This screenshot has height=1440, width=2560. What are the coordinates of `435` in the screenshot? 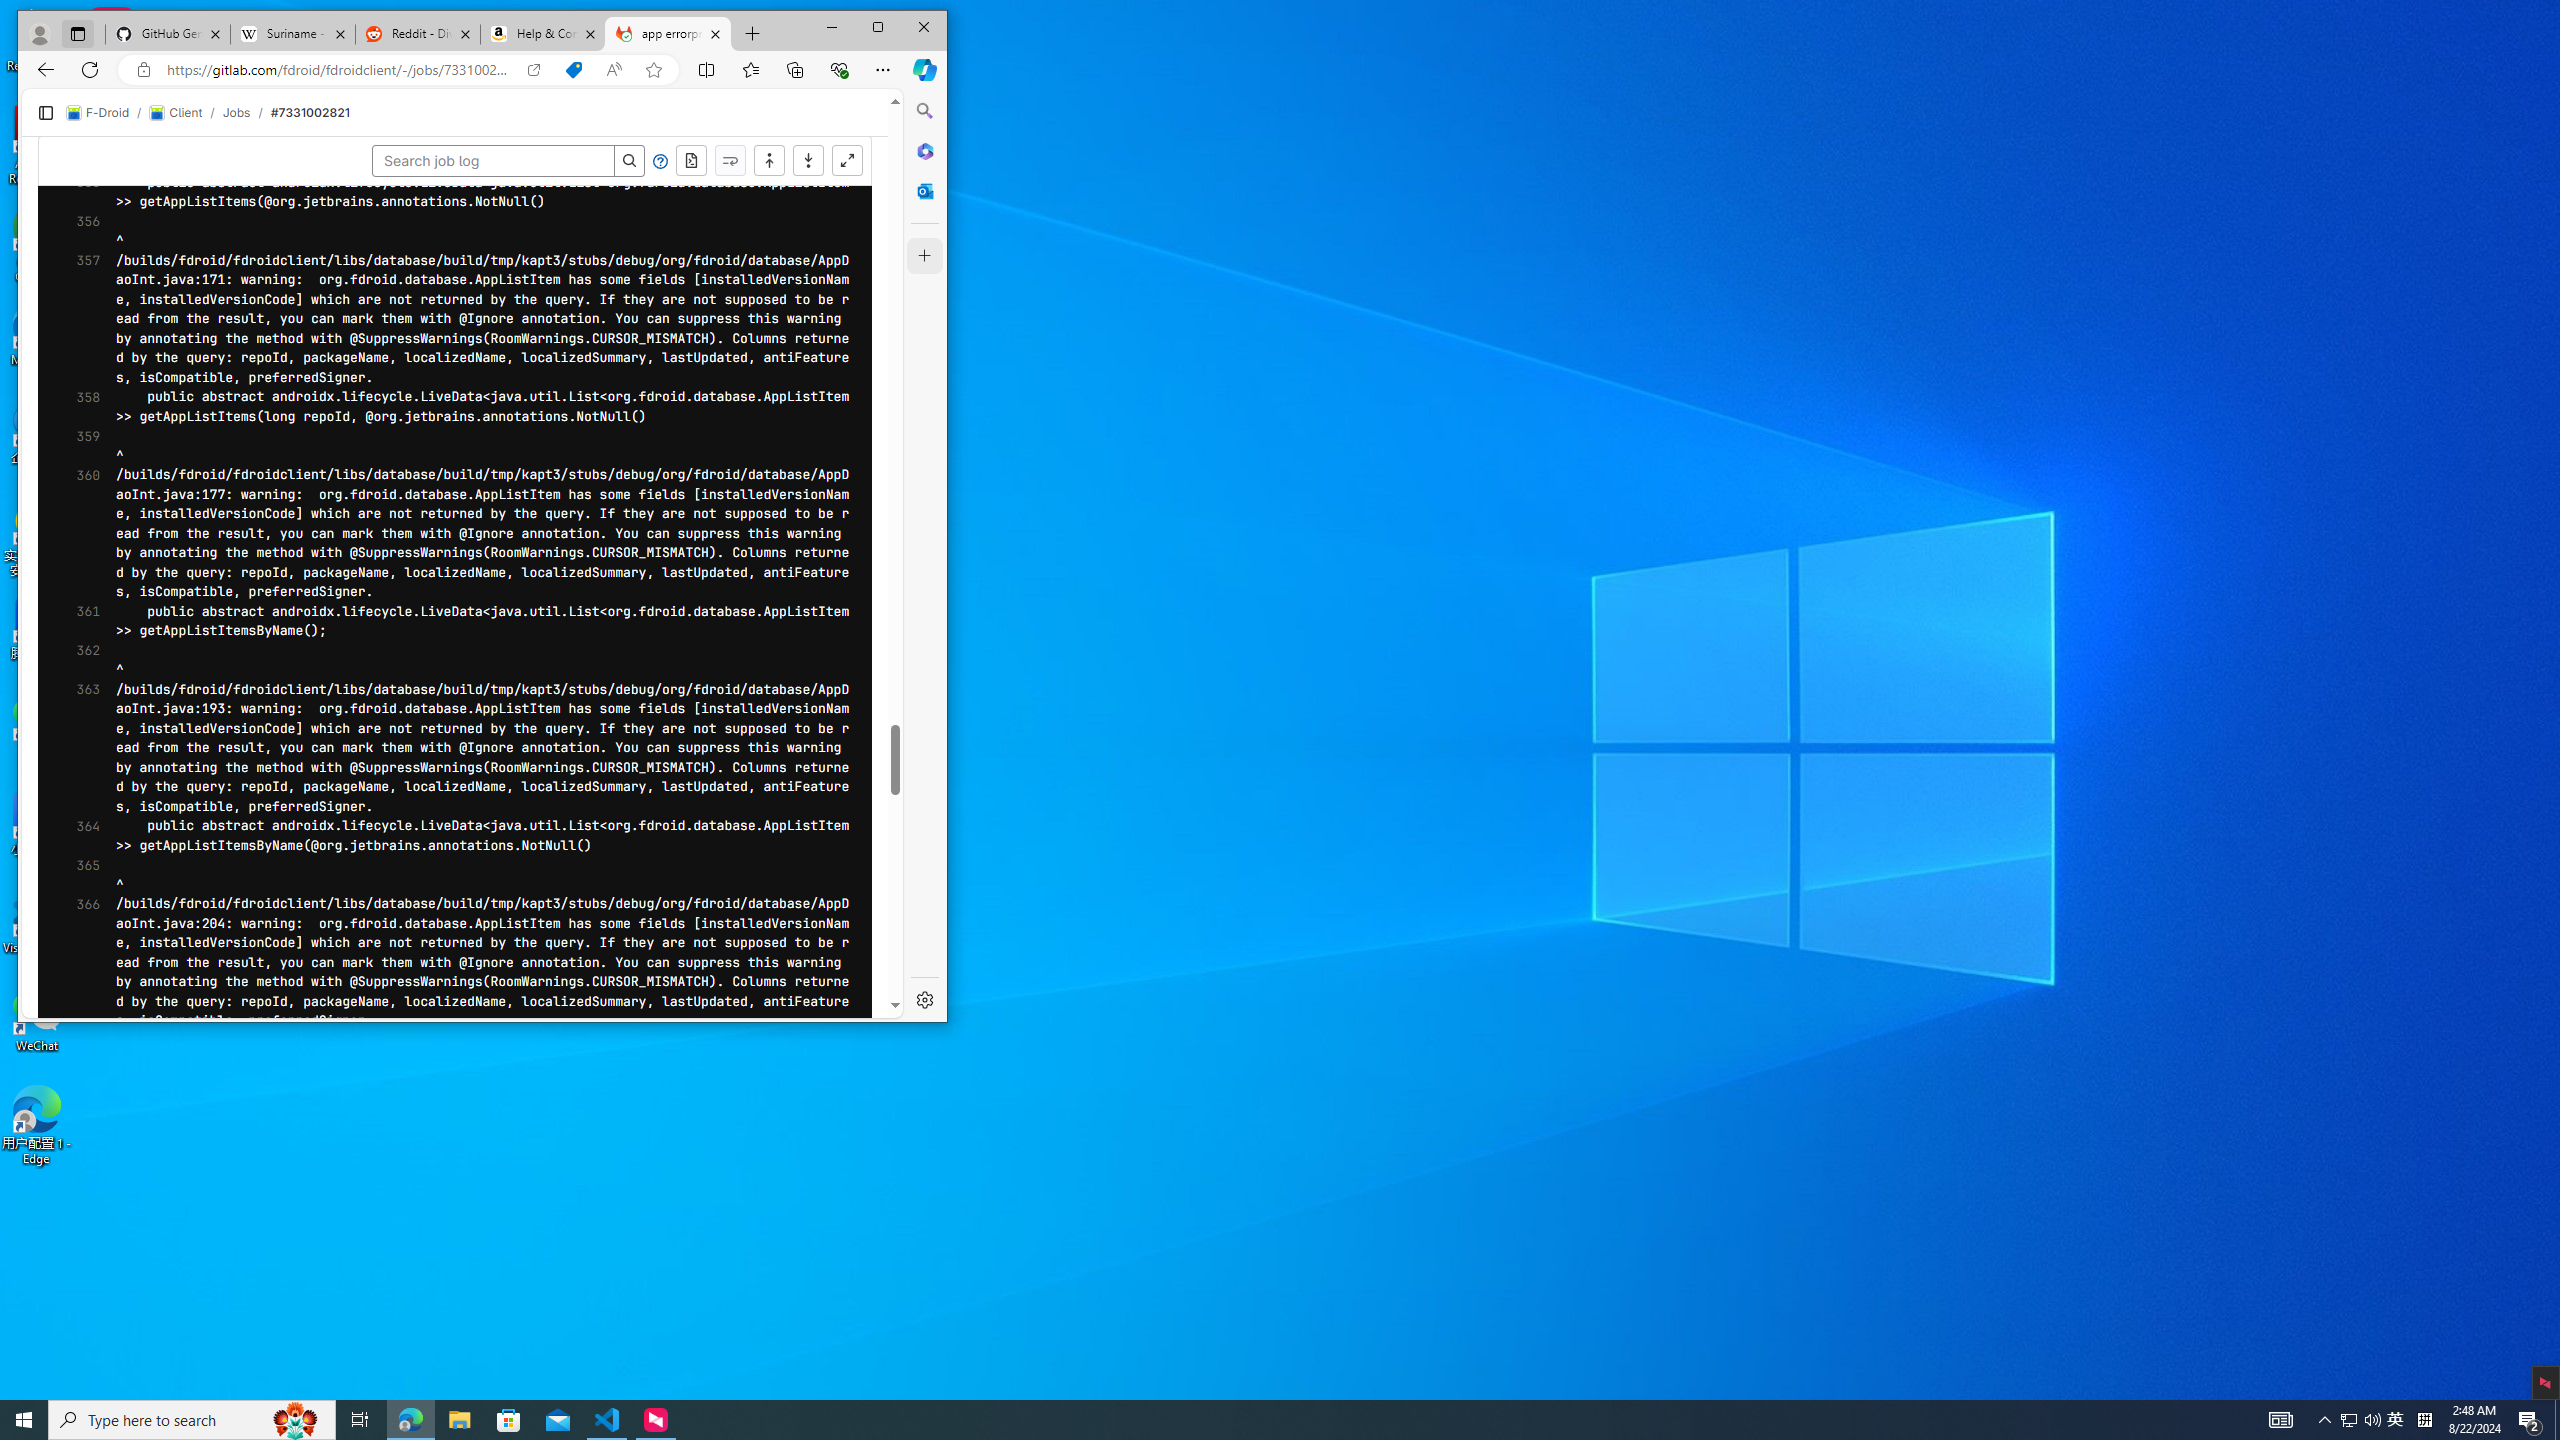 It's located at (72, 937).